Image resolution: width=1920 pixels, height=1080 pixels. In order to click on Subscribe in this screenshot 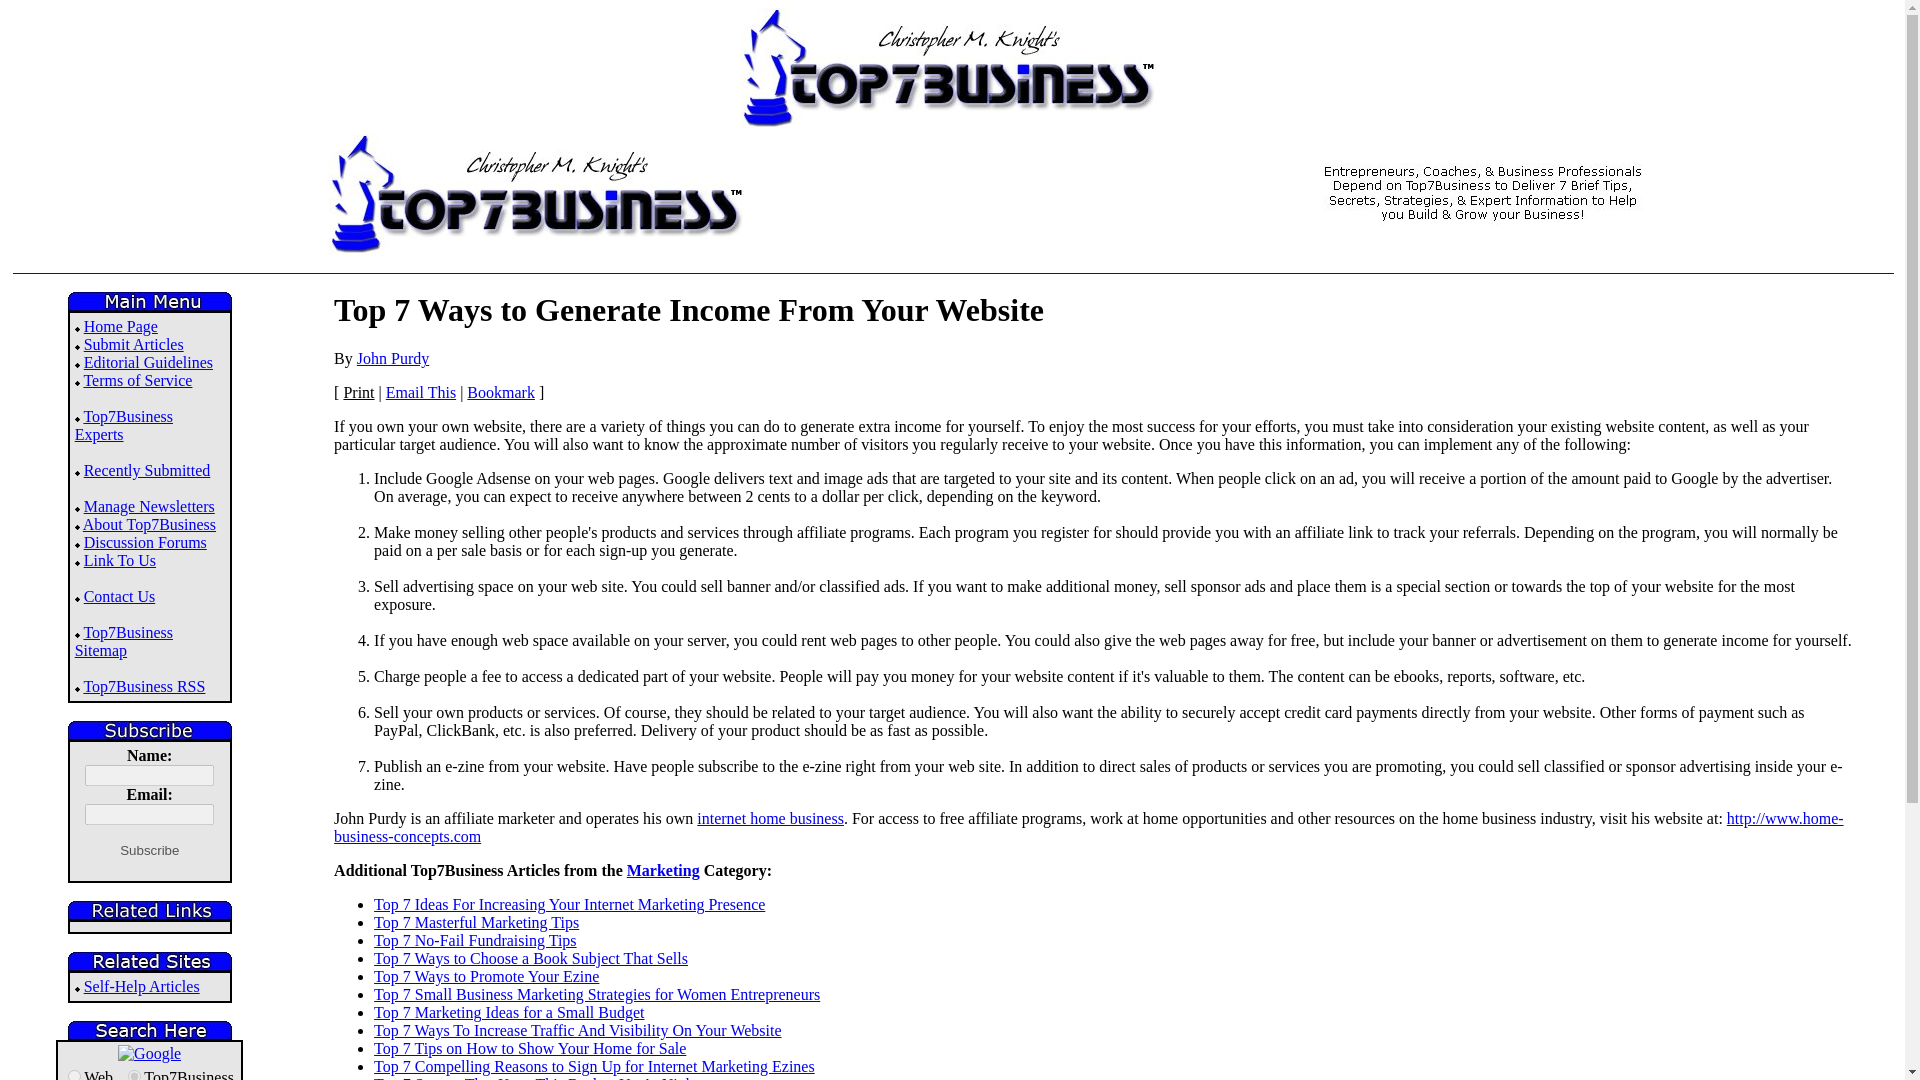, I will do `click(148, 851)`.